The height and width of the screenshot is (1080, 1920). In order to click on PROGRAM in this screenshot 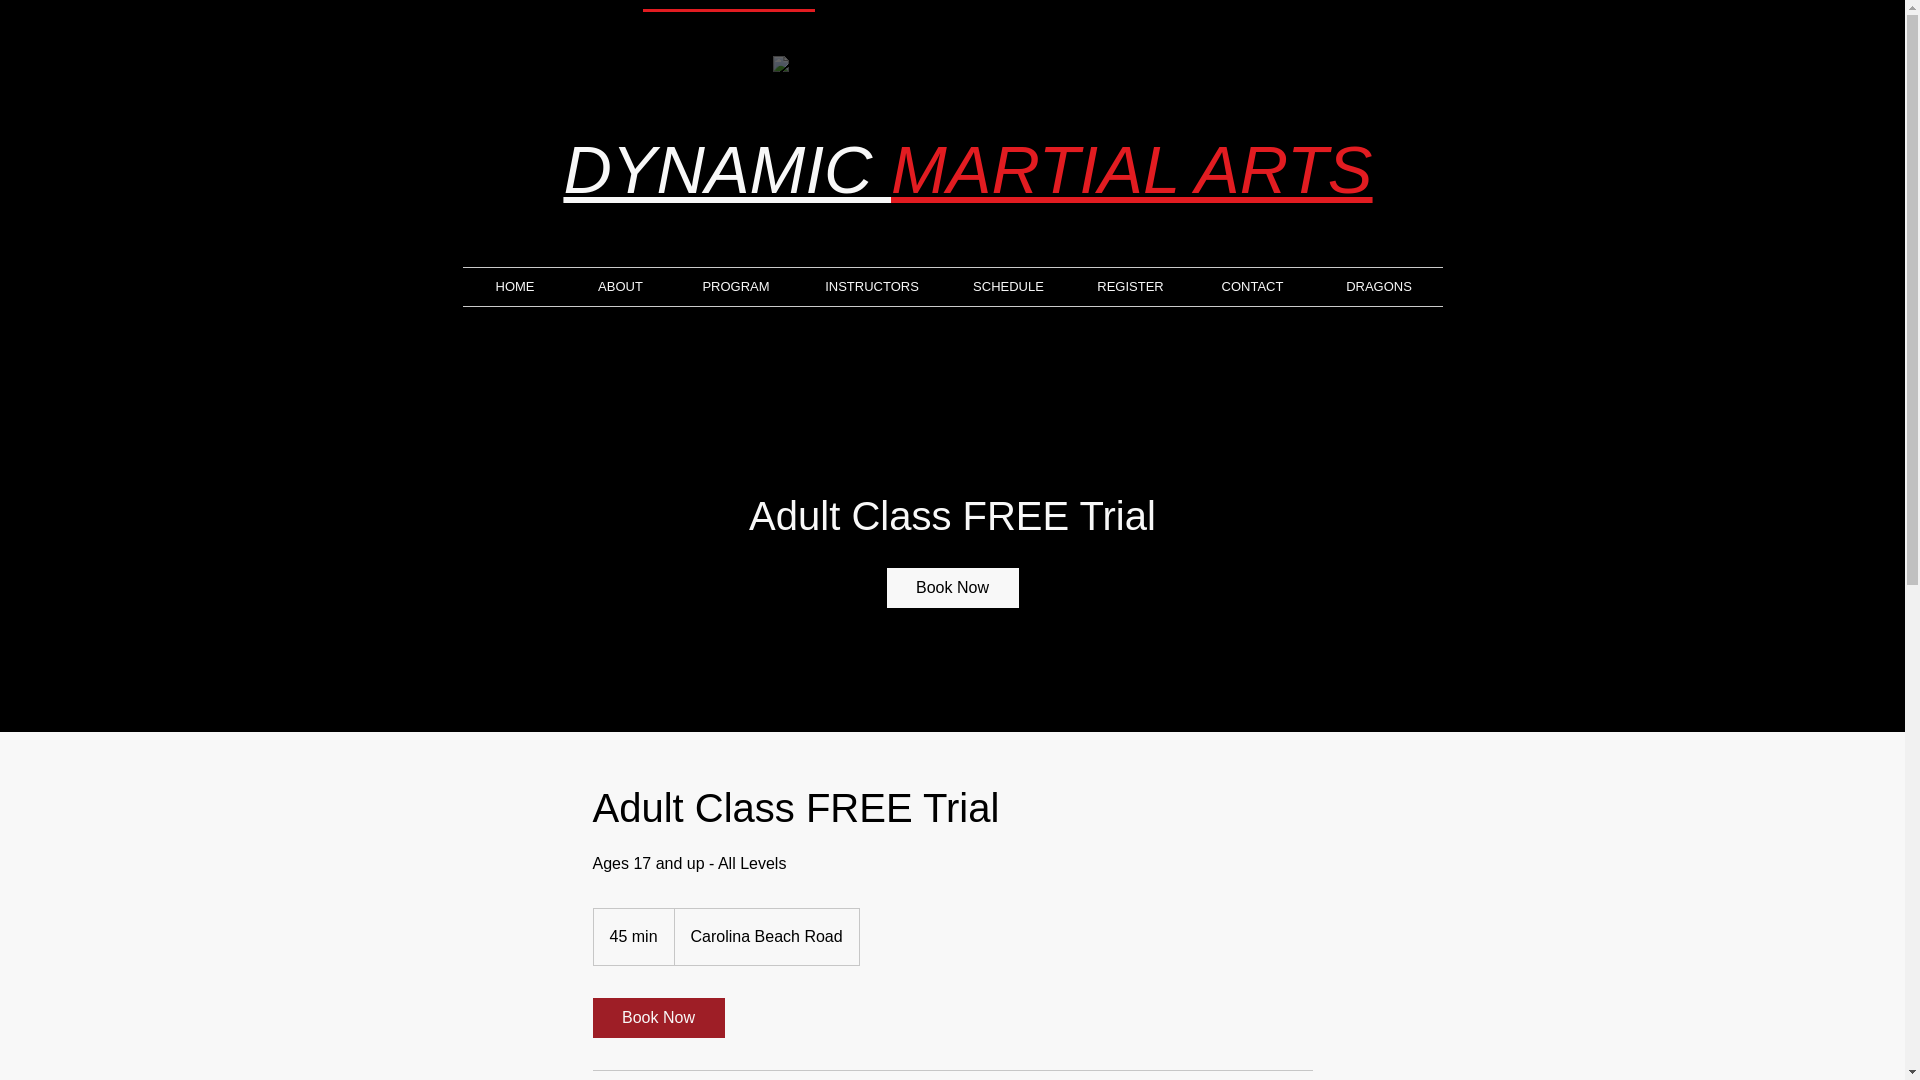, I will do `click(736, 286)`.